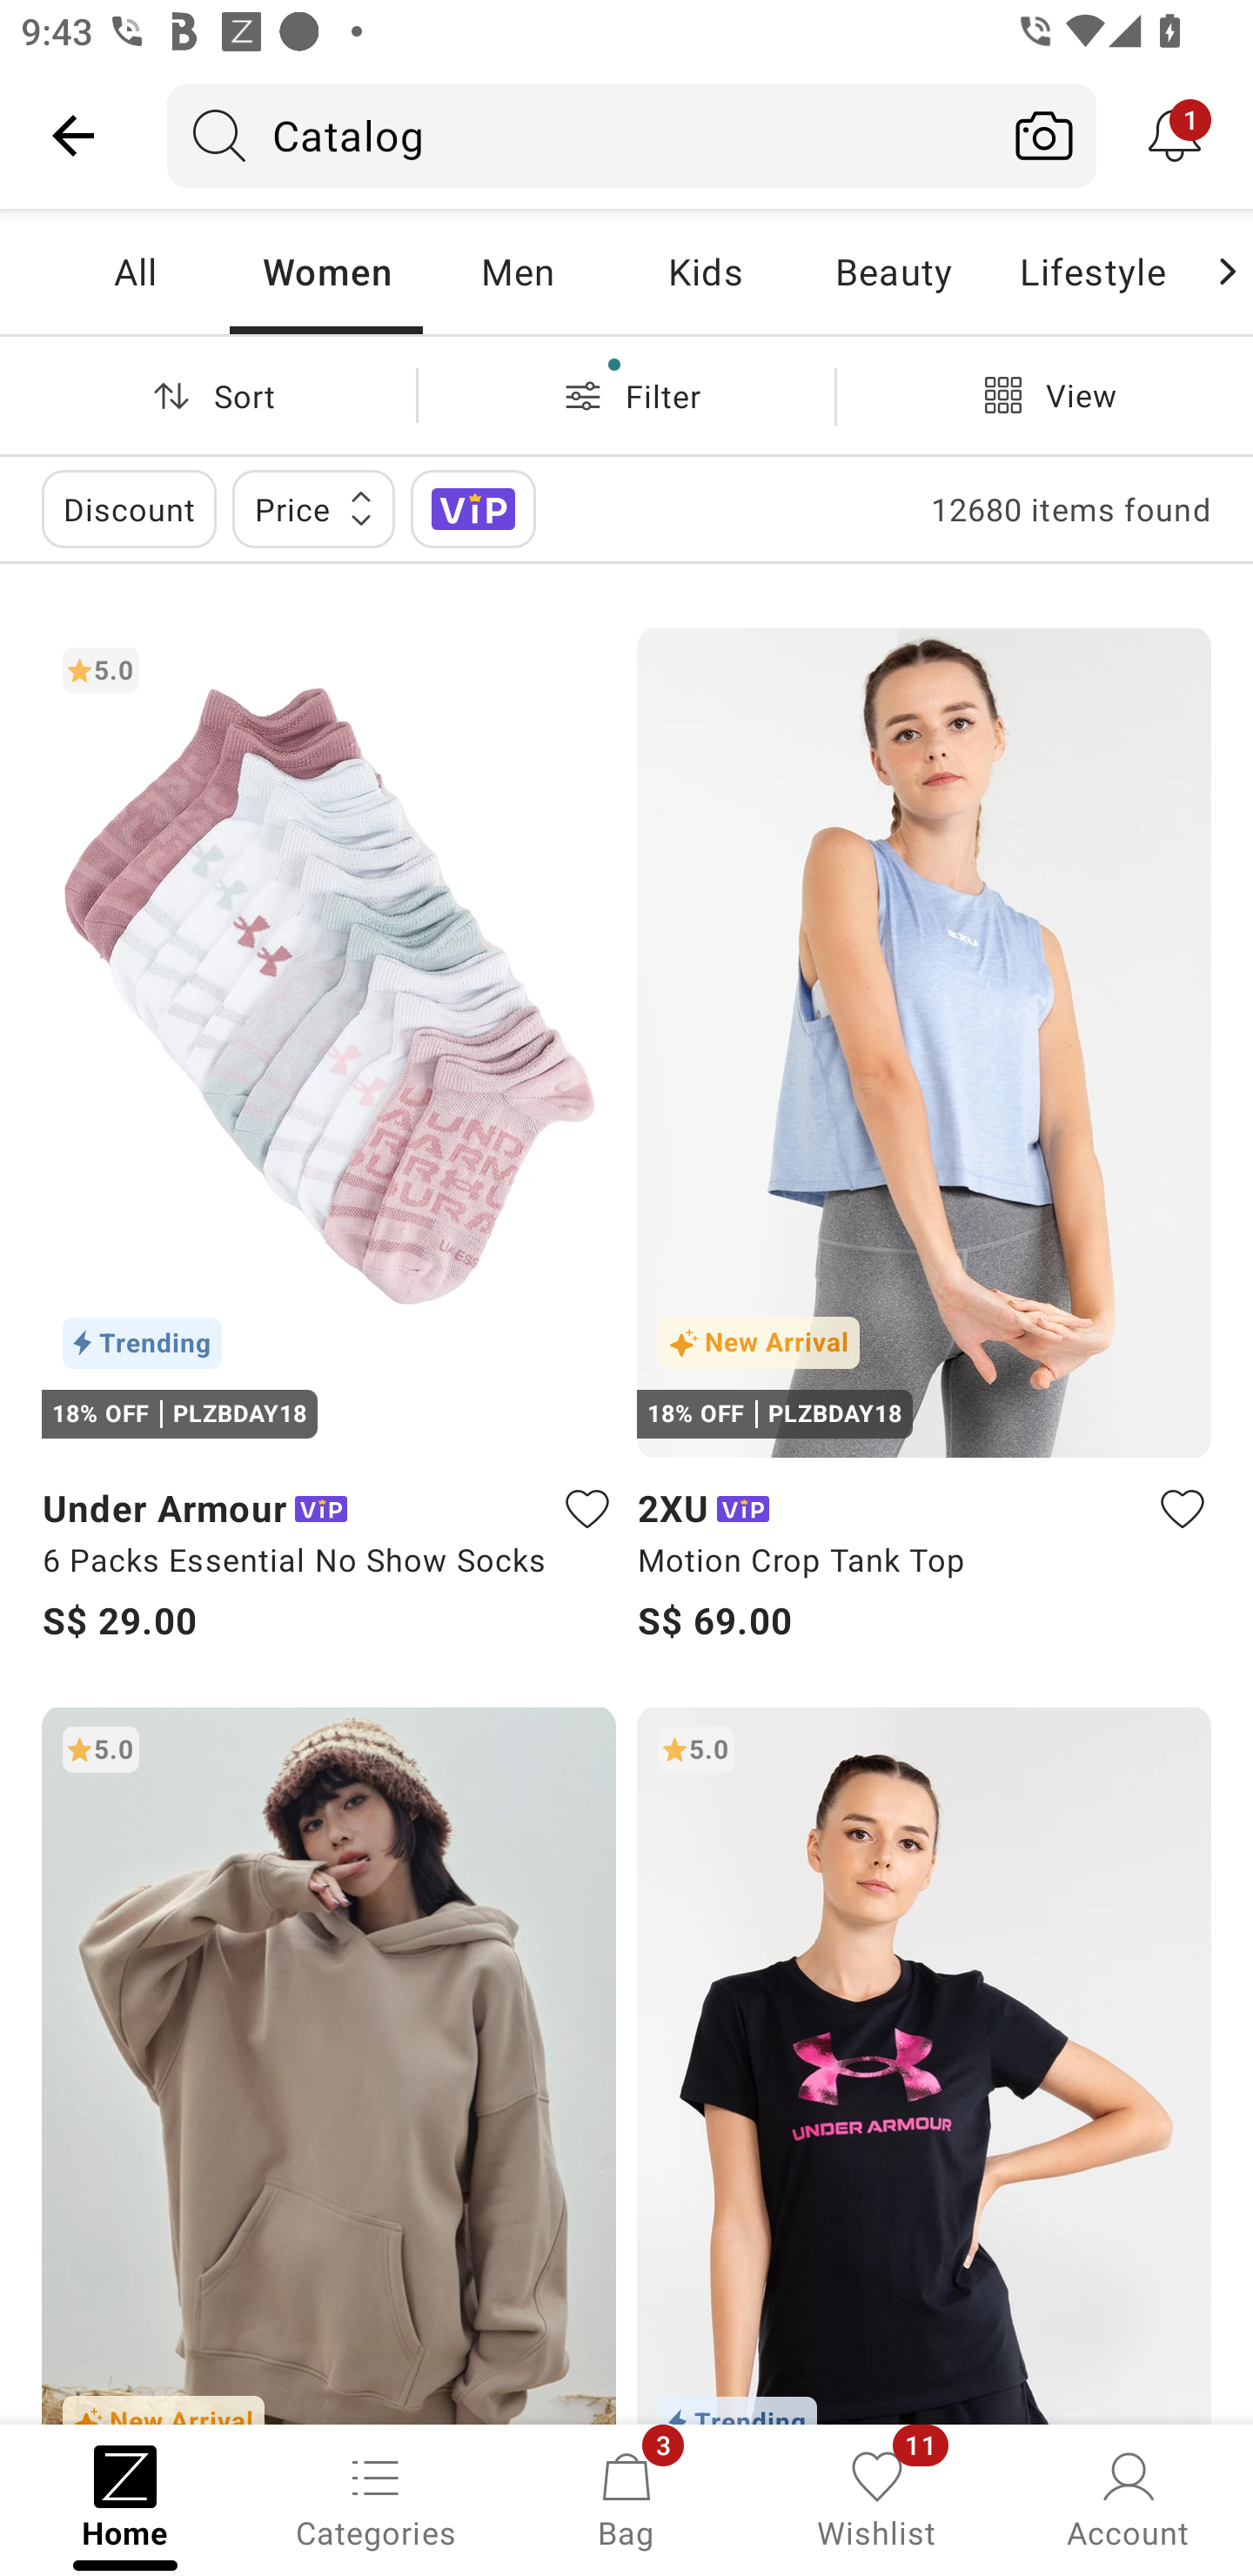 This screenshot has height=2576, width=1253. Describe the element at coordinates (626, 2498) in the screenshot. I see `Bag, 3 new notifications Bag` at that location.